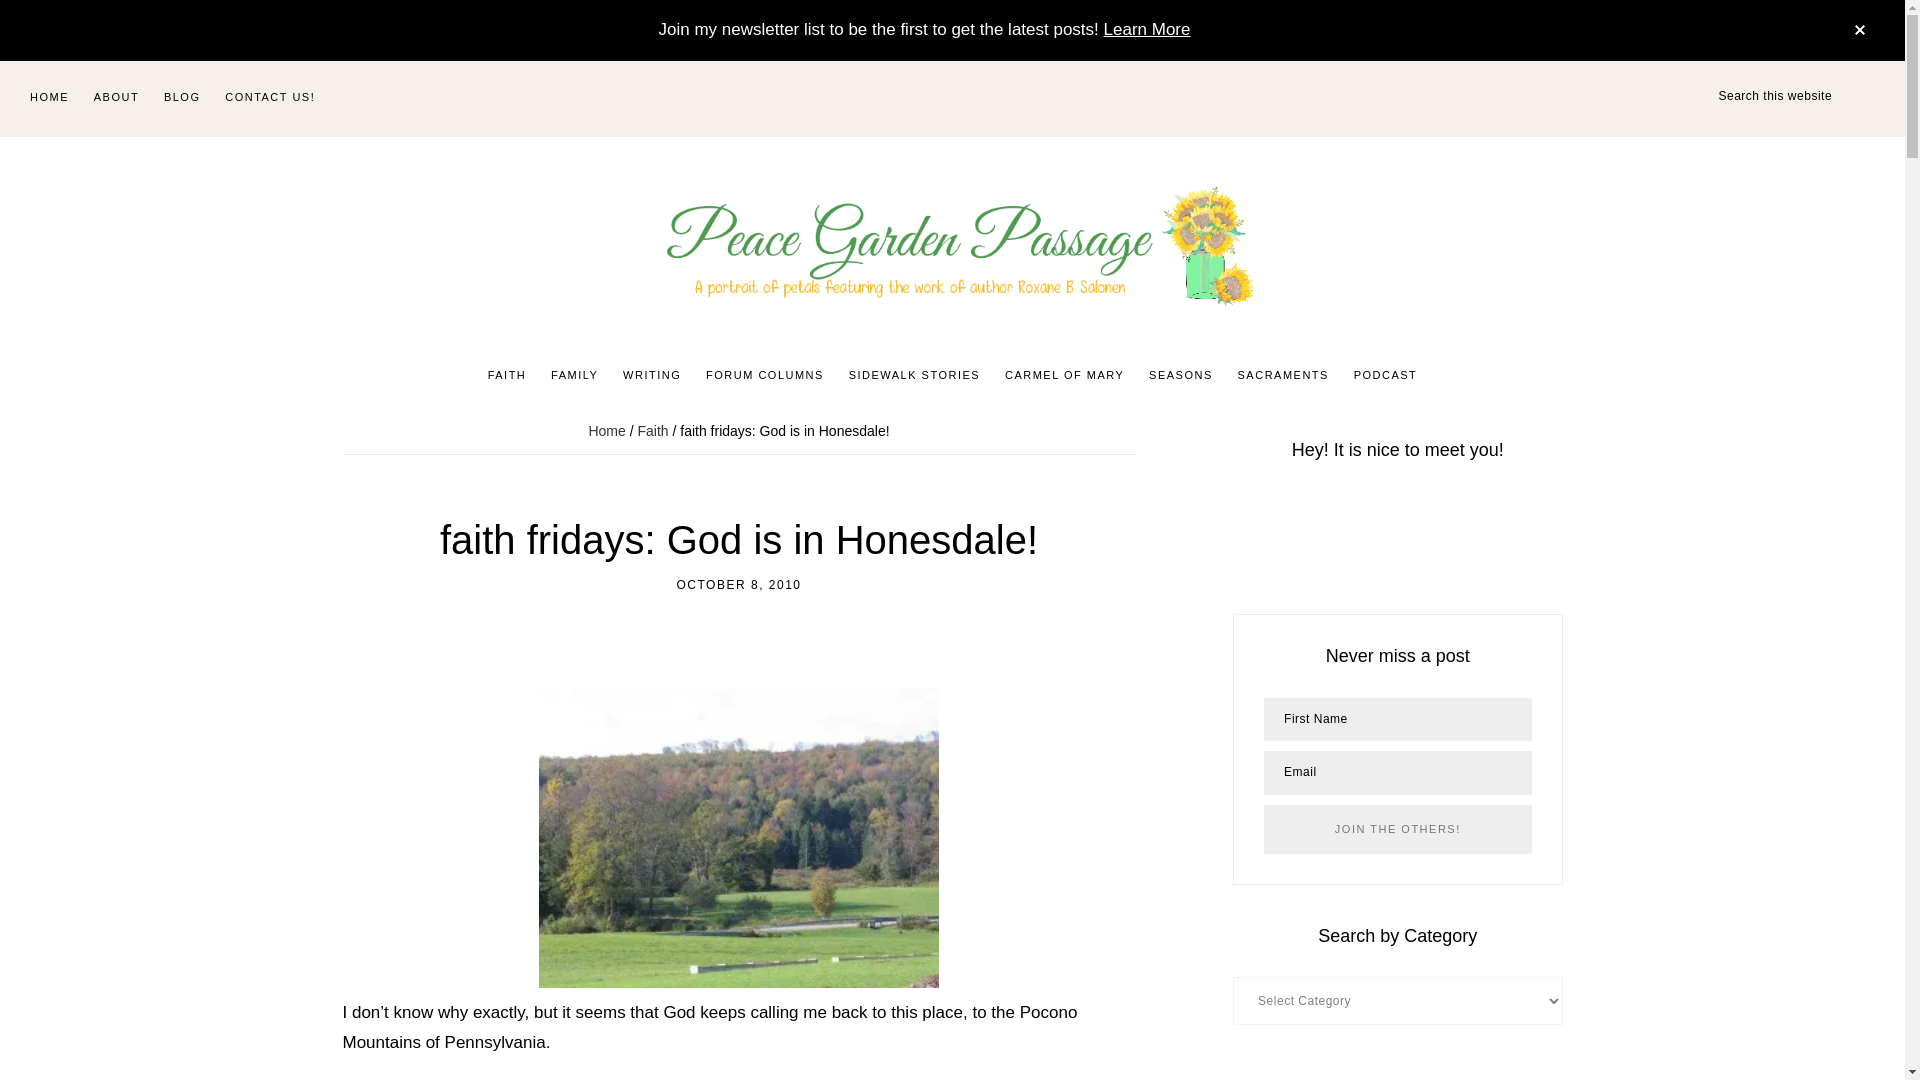  Describe the element at coordinates (116, 97) in the screenshot. I see `ABOUT` at that location.